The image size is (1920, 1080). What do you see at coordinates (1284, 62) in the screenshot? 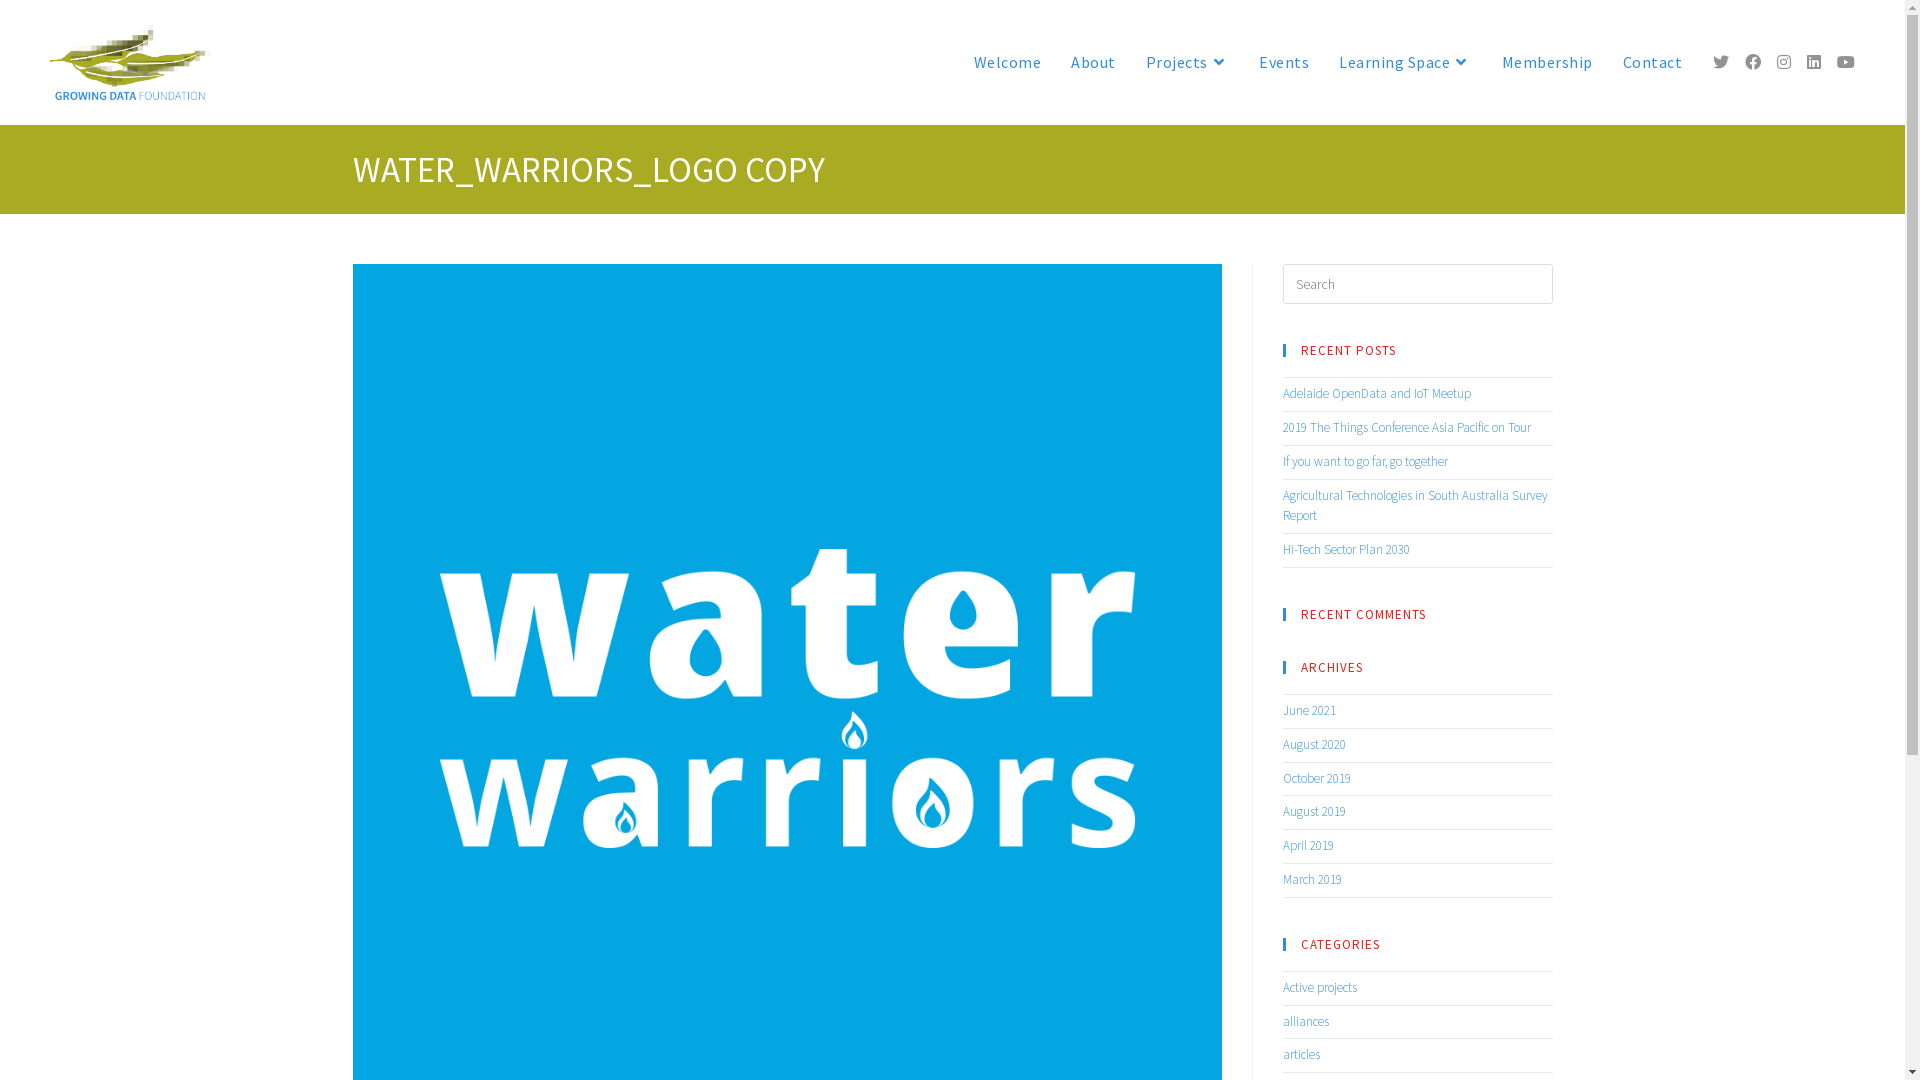
I see `Events` at bounding box center [1284, 62].